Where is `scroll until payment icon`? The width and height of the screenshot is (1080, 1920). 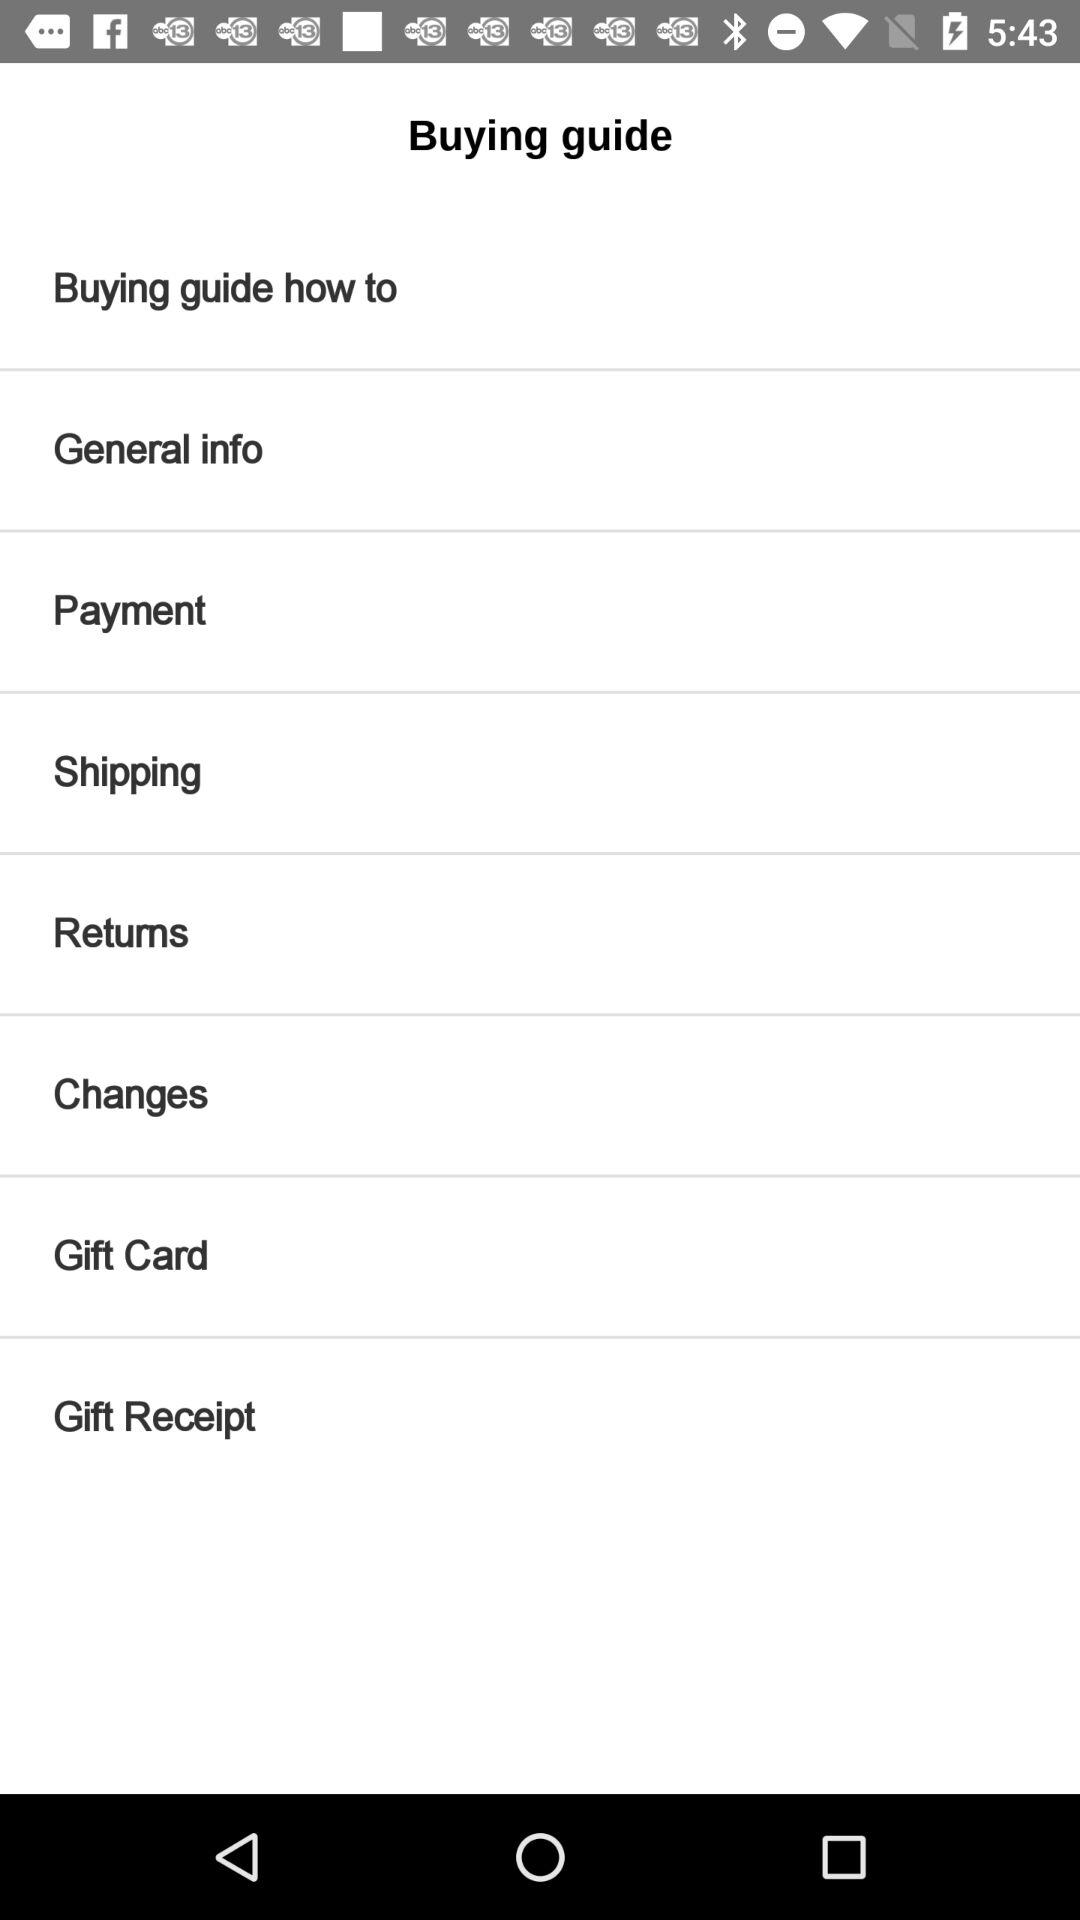
scroll until payment icon is located at coordinates (540, 611).